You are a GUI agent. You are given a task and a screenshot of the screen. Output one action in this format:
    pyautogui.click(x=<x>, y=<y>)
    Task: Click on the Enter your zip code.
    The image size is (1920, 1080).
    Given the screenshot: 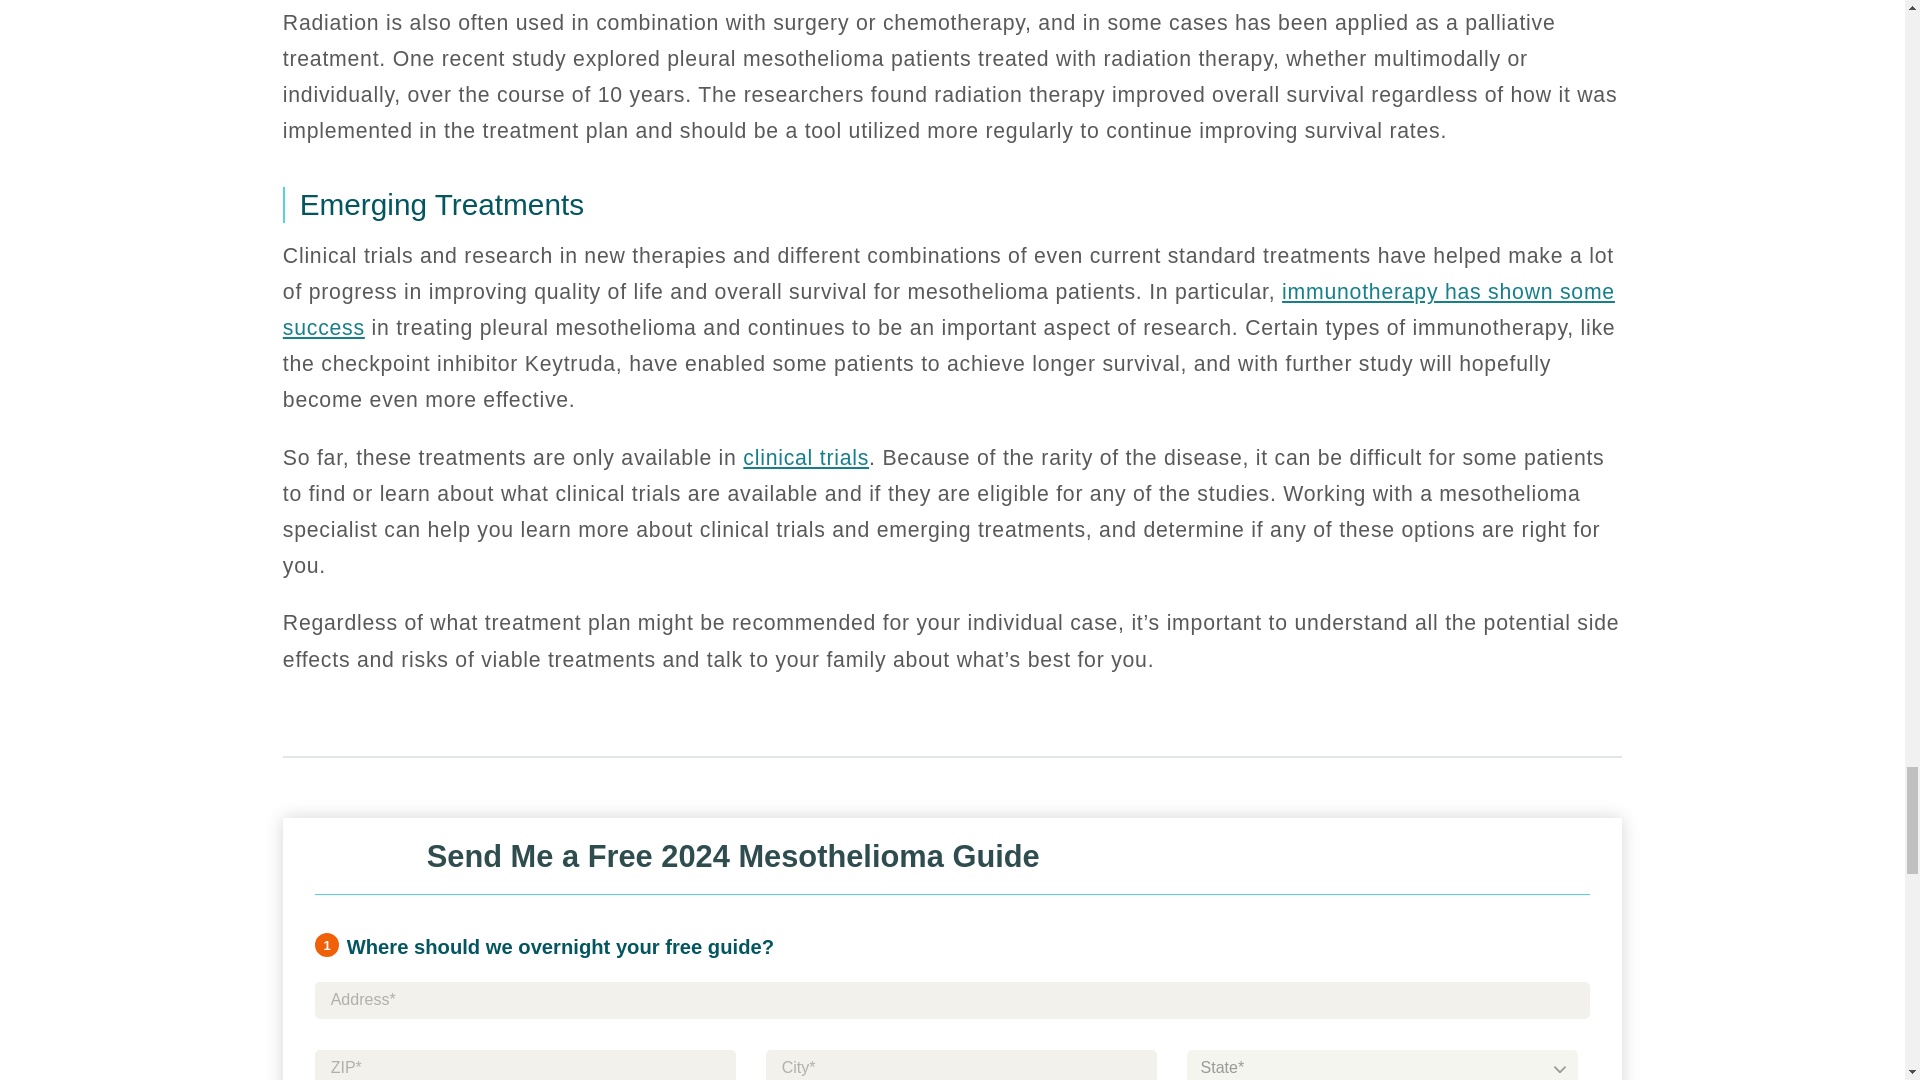 What is the action you would take?
    pyautogui.click(x=524, y=1064)
    